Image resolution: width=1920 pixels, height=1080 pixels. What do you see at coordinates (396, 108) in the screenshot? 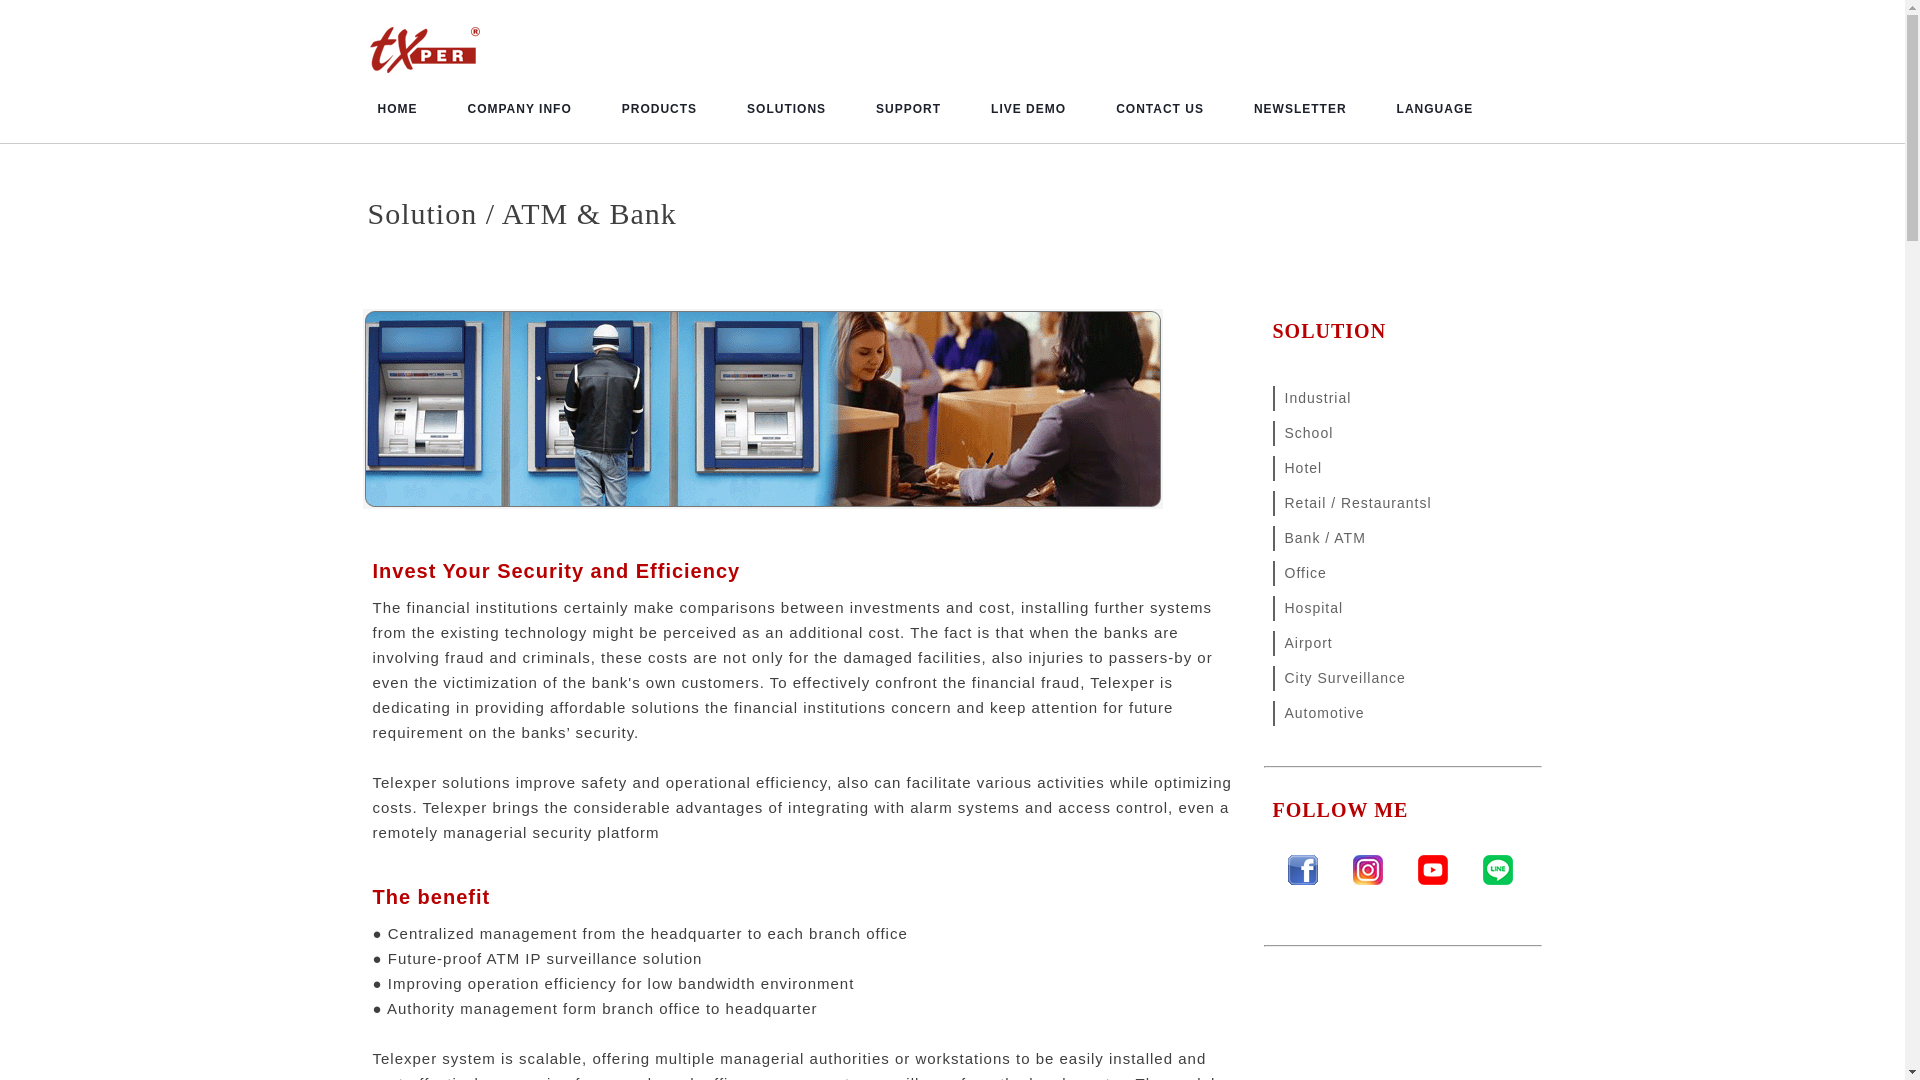
I see `HOME` at bounding box center [396, 108].